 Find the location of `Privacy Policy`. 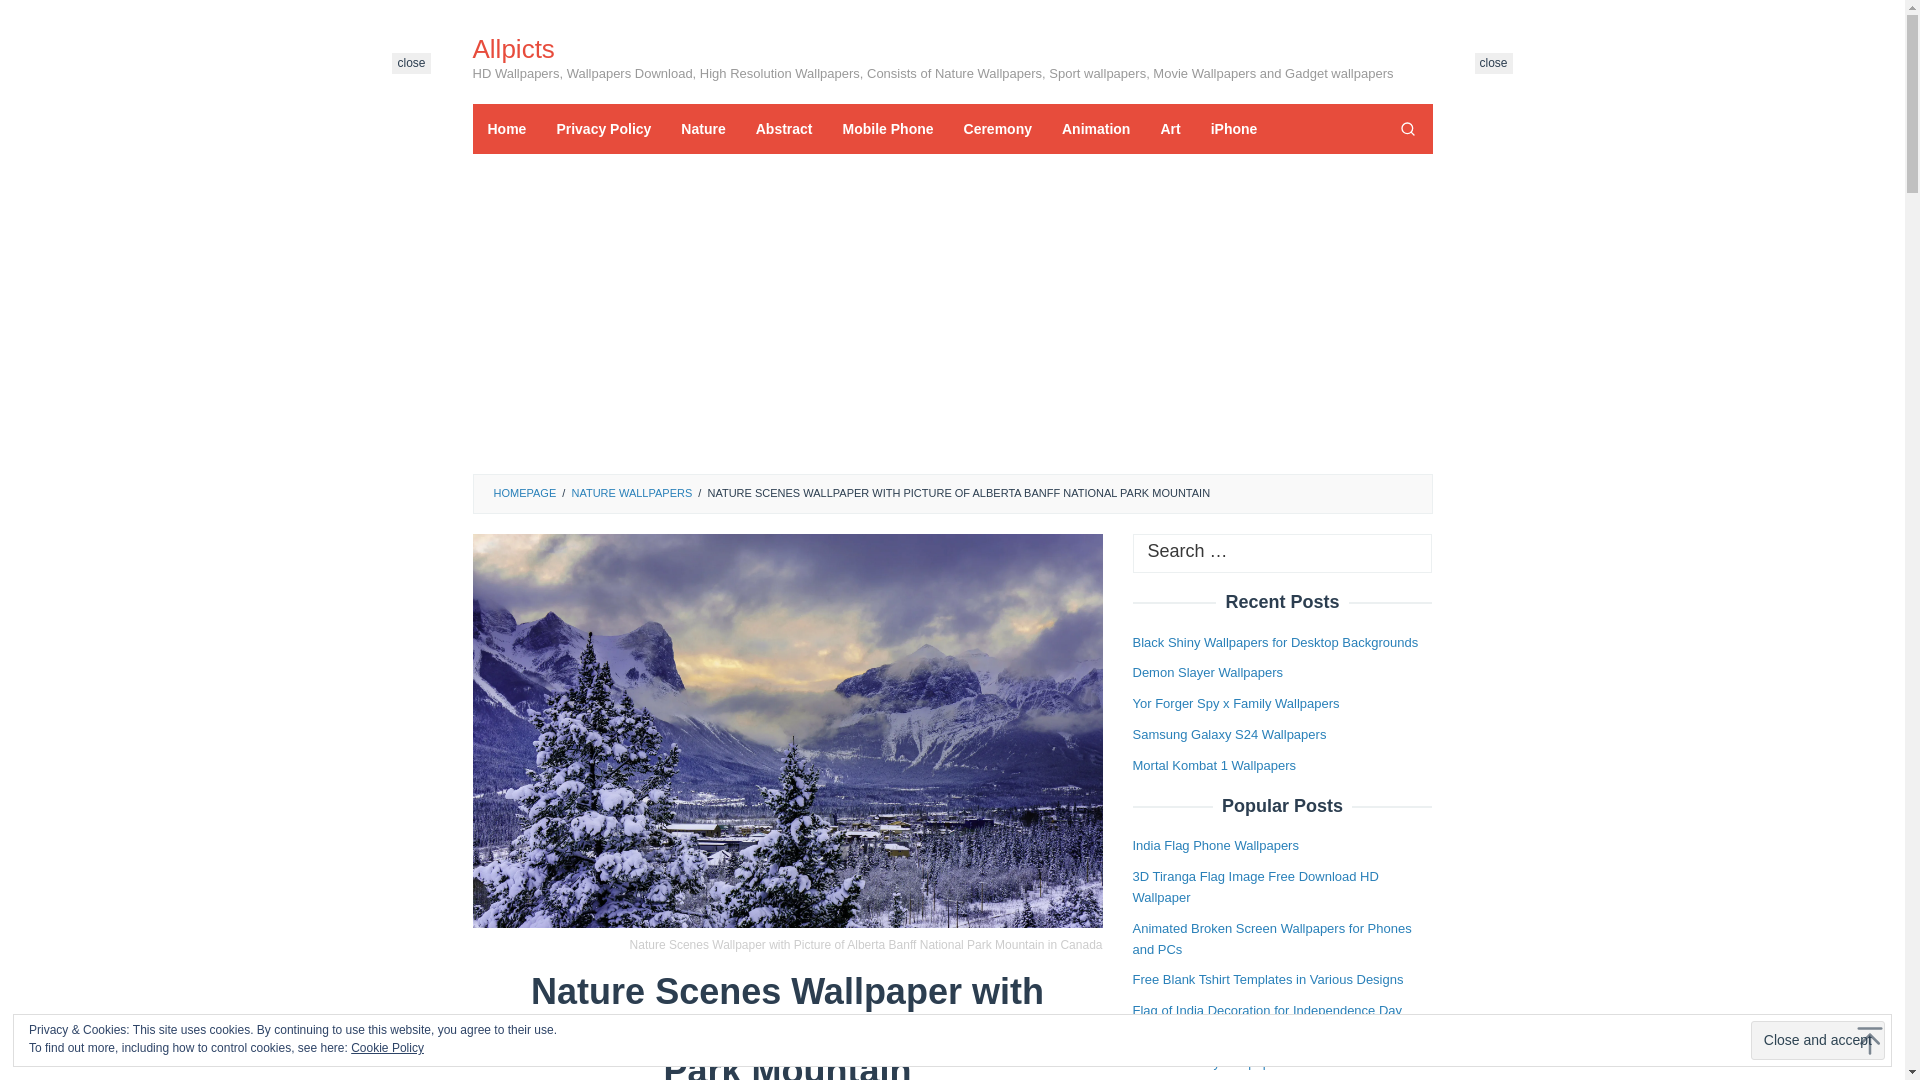

Privacy Policy is located at coordinates (604, 128).